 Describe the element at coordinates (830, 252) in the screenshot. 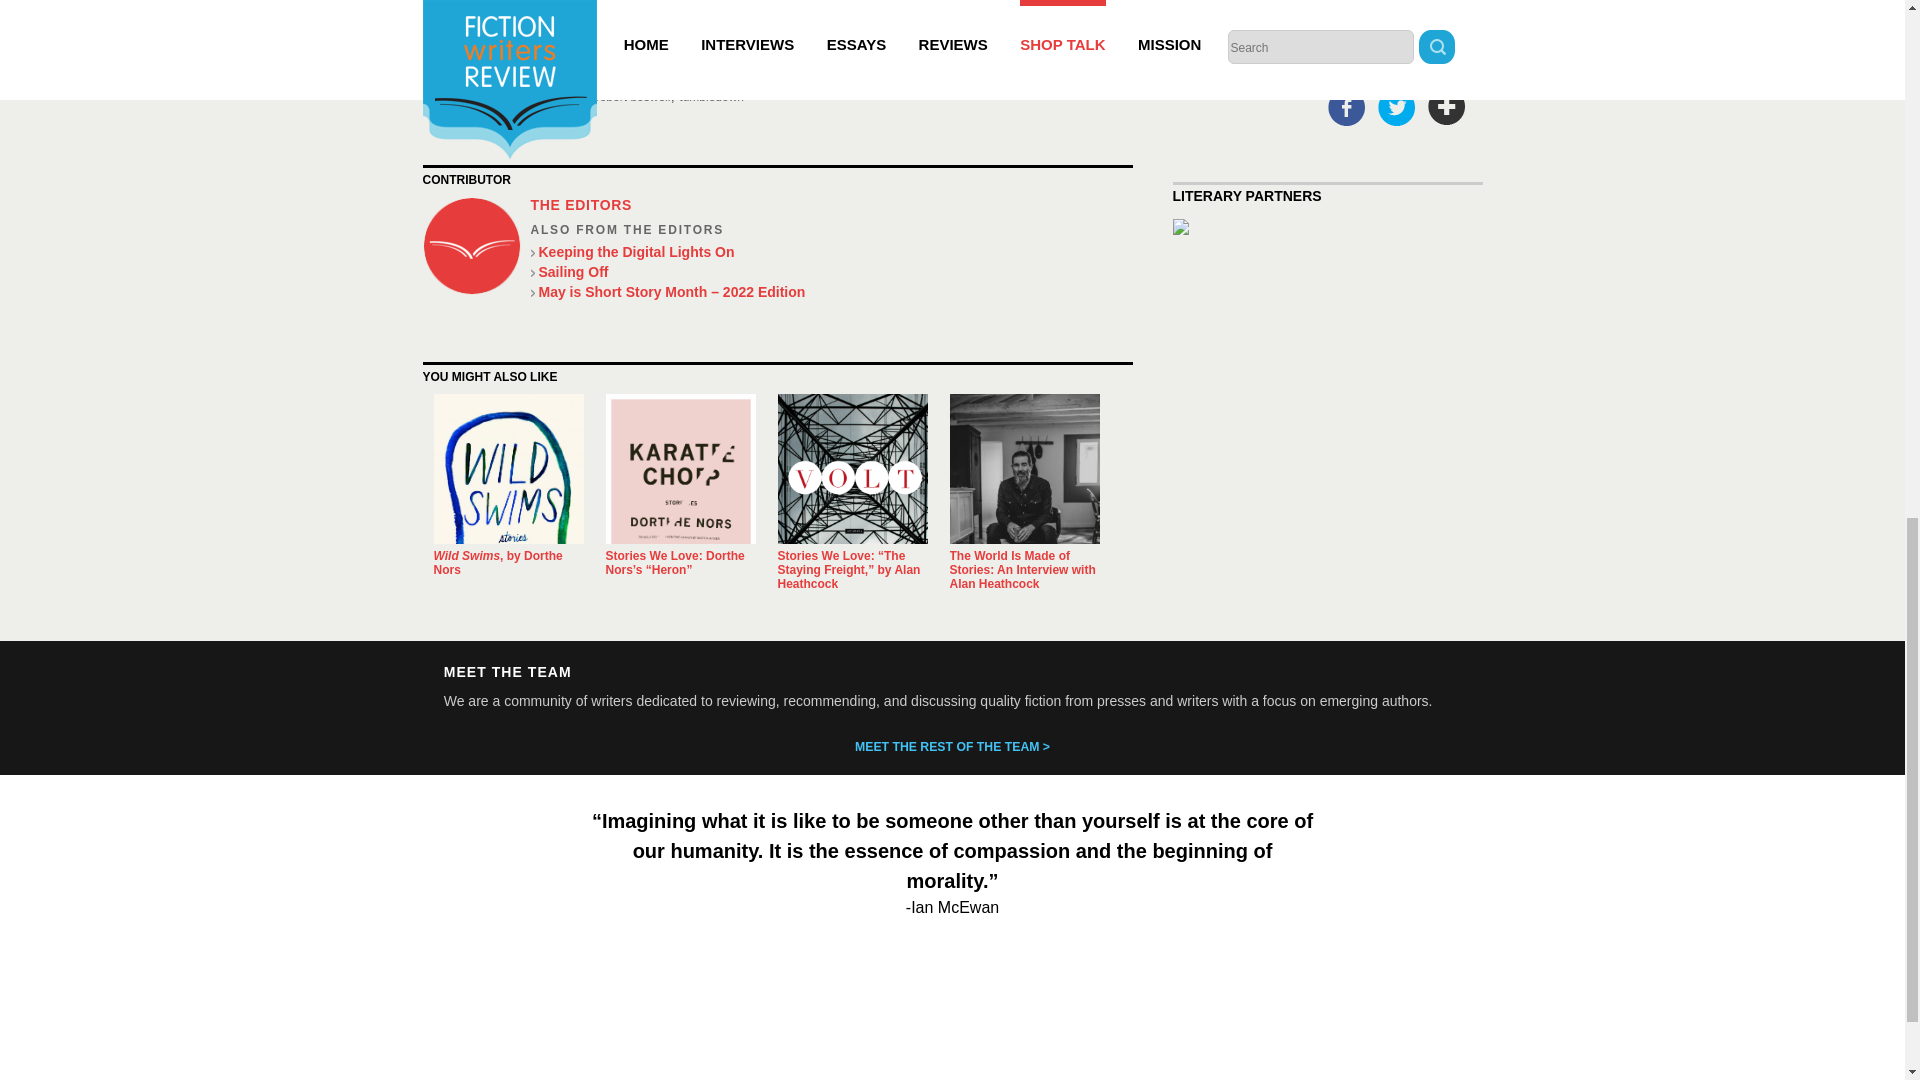

I see `Keeping the Digital Lights On` at that location.